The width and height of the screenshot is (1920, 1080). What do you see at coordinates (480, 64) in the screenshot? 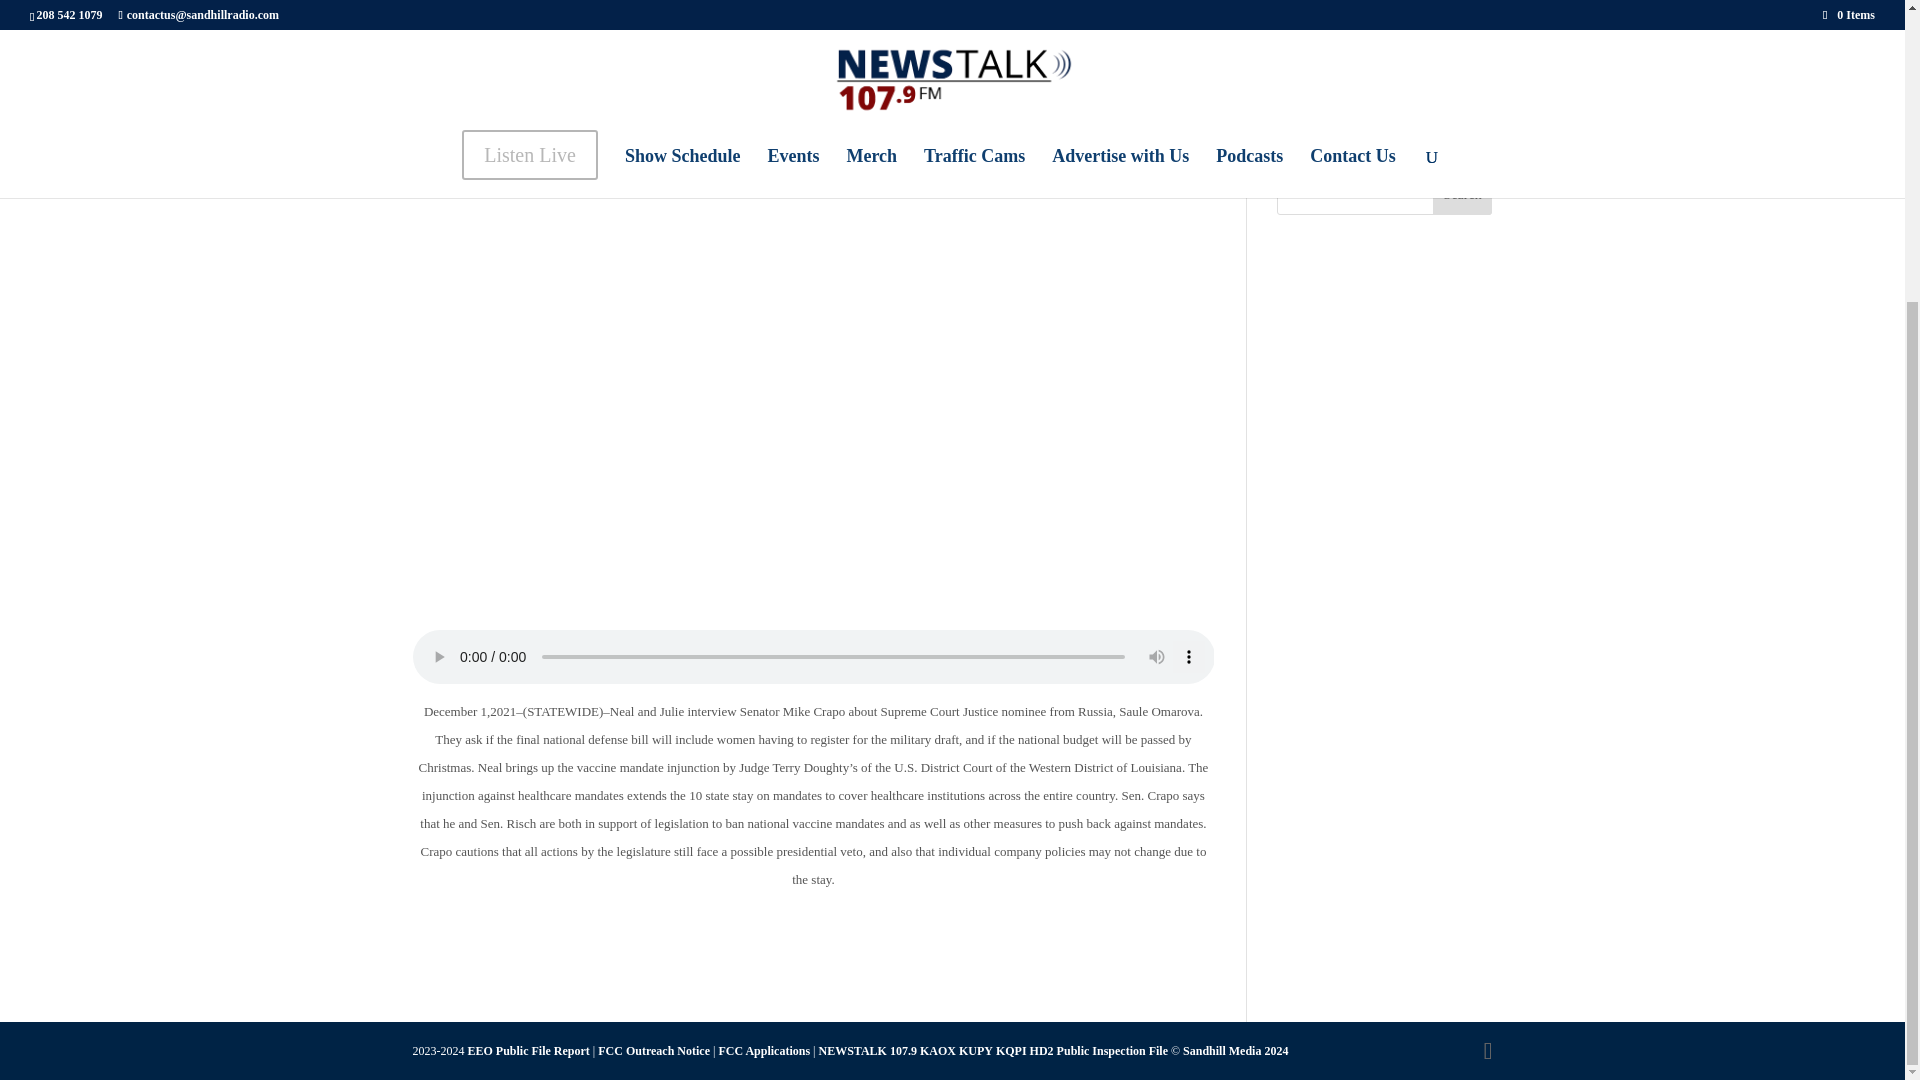
I see `Posts by Heather Sampson` at bounding box center [480, 64].